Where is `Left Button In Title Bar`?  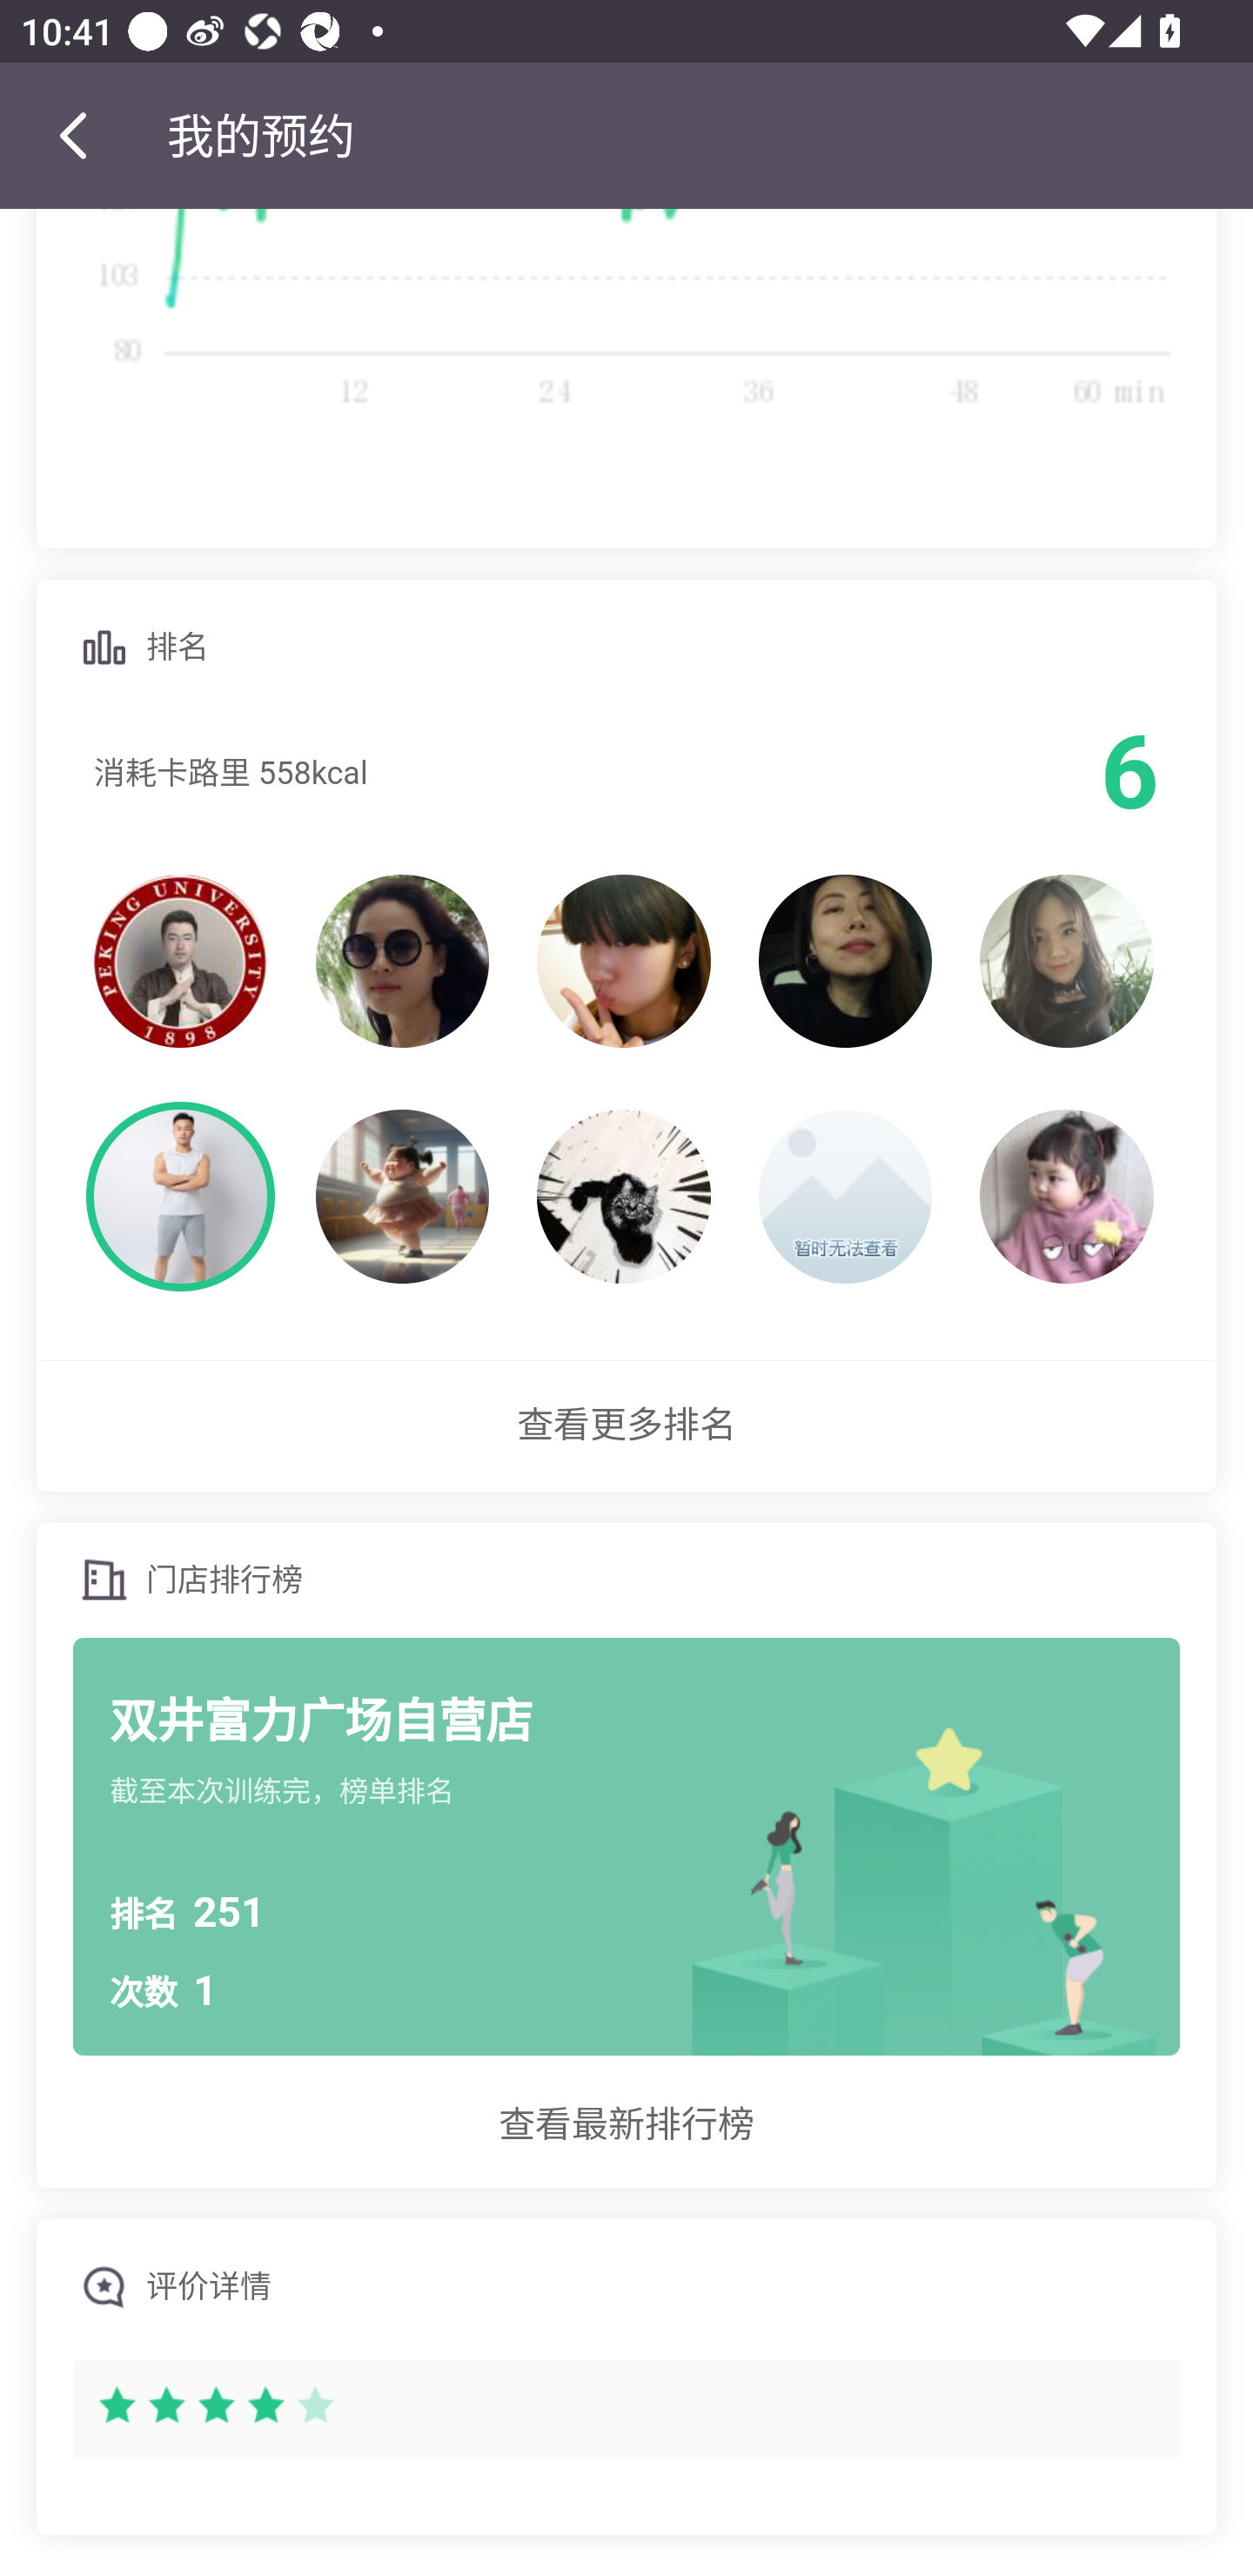 Left Button In Title Bar is located at coordinates (84, 135).